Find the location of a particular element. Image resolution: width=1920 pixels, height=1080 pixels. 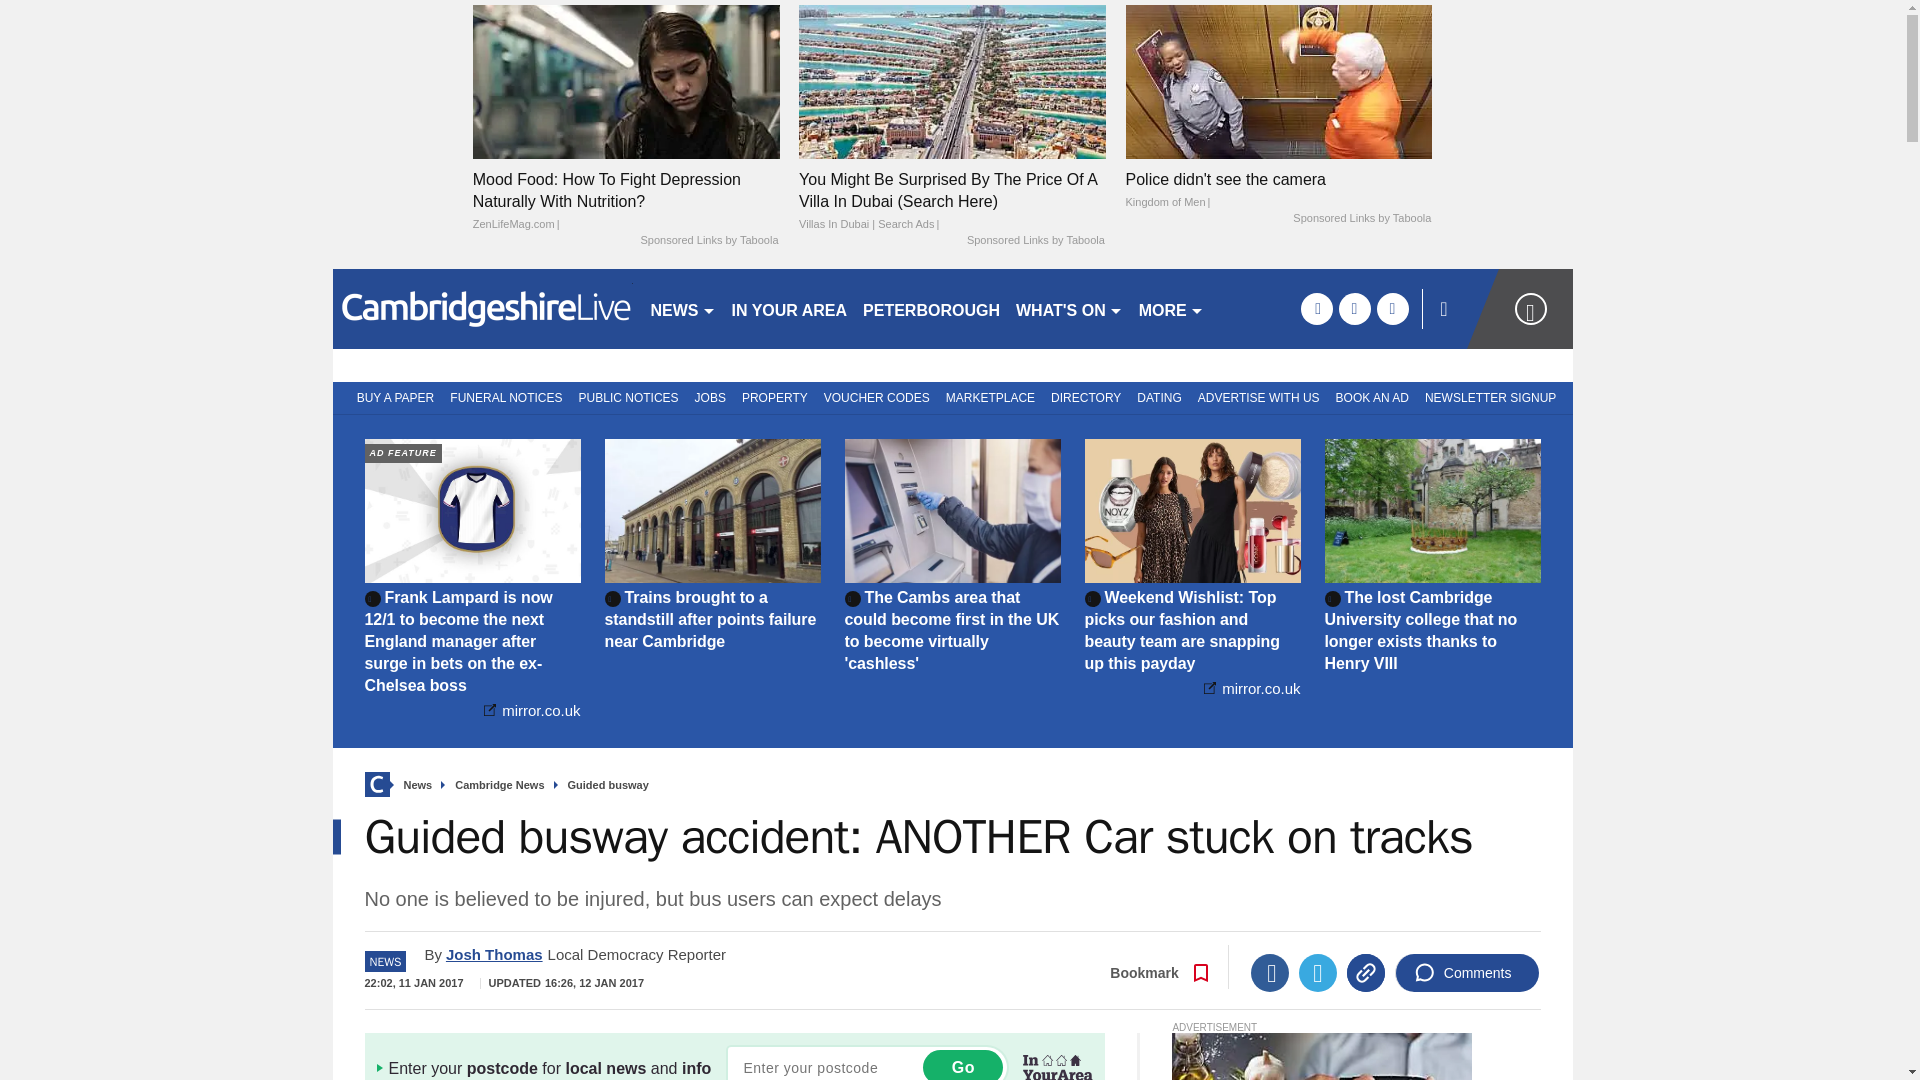

facebook is located at coordinates (1316, 308).